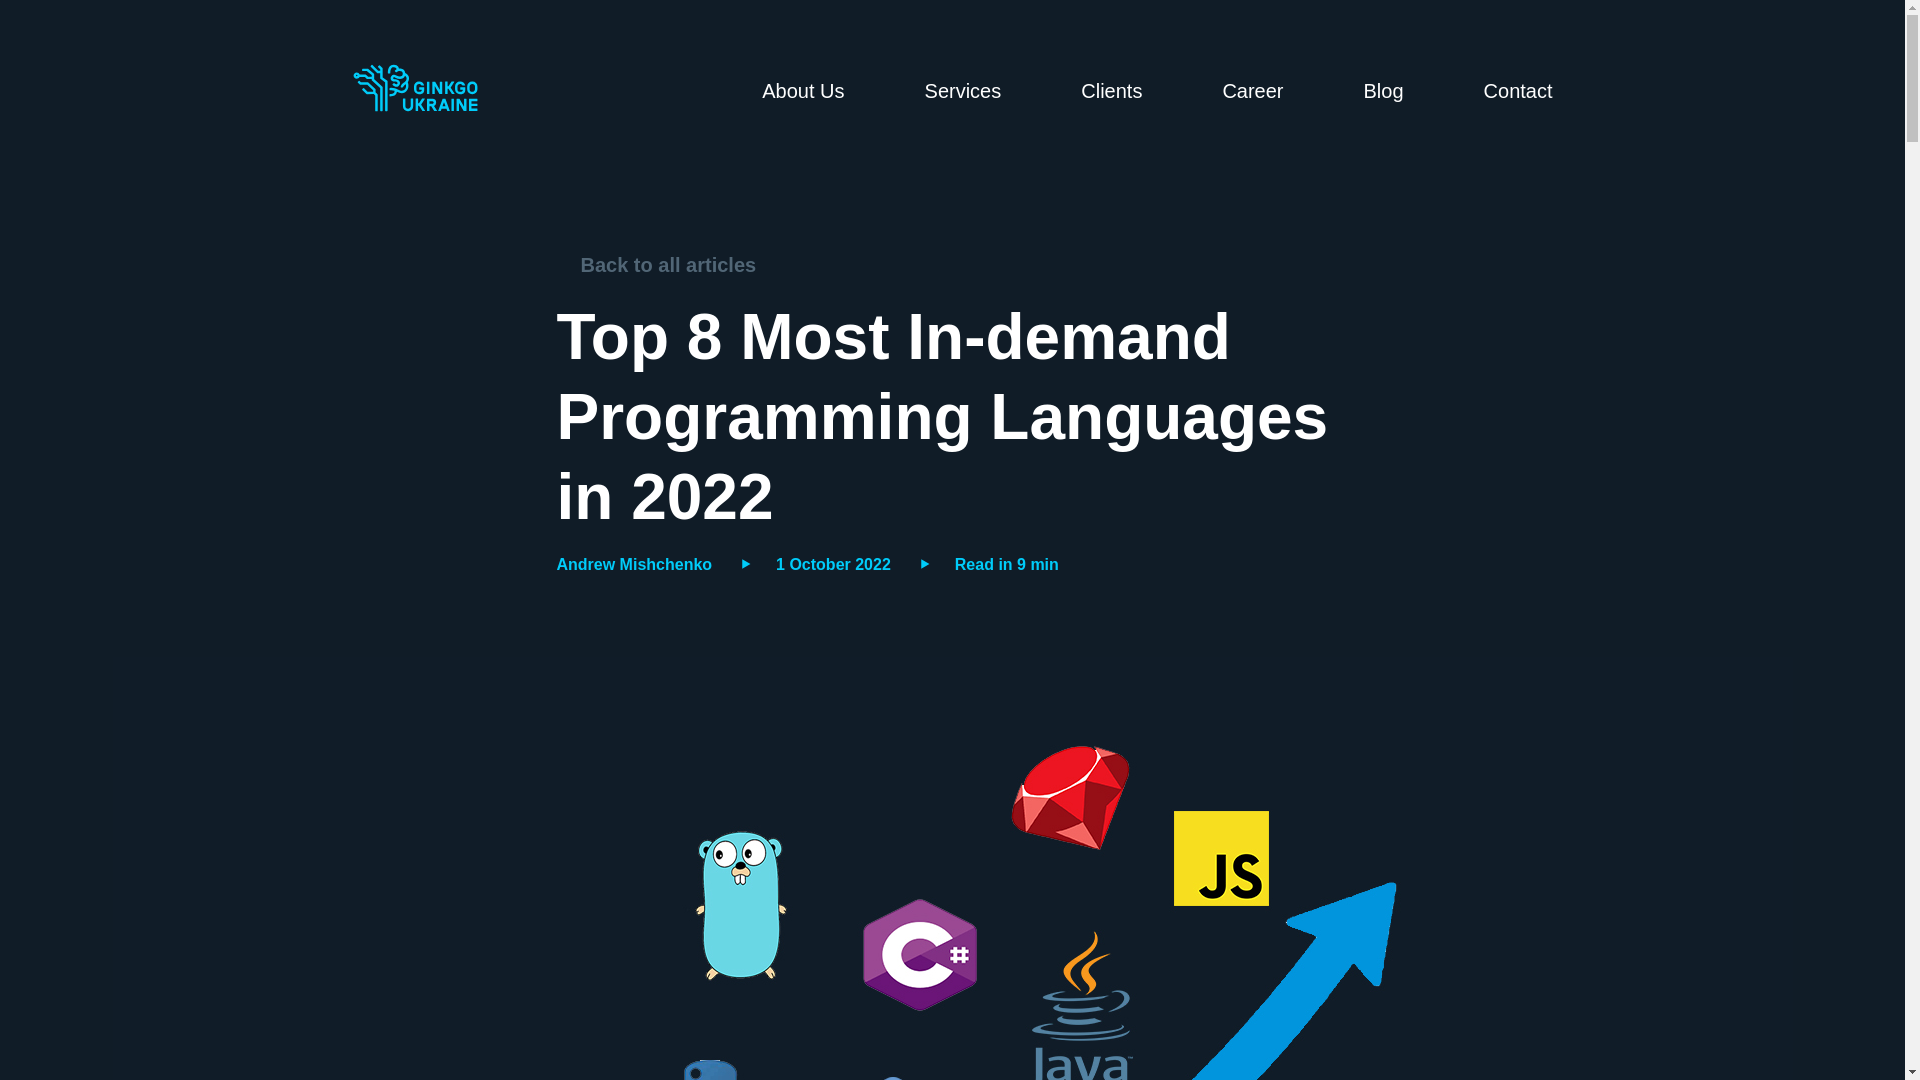 The image size is (1920, 1080). What do you see at coordinates (1383, 90) in the screenshot?
I see `Blog` at bounding box center [1383, 90].